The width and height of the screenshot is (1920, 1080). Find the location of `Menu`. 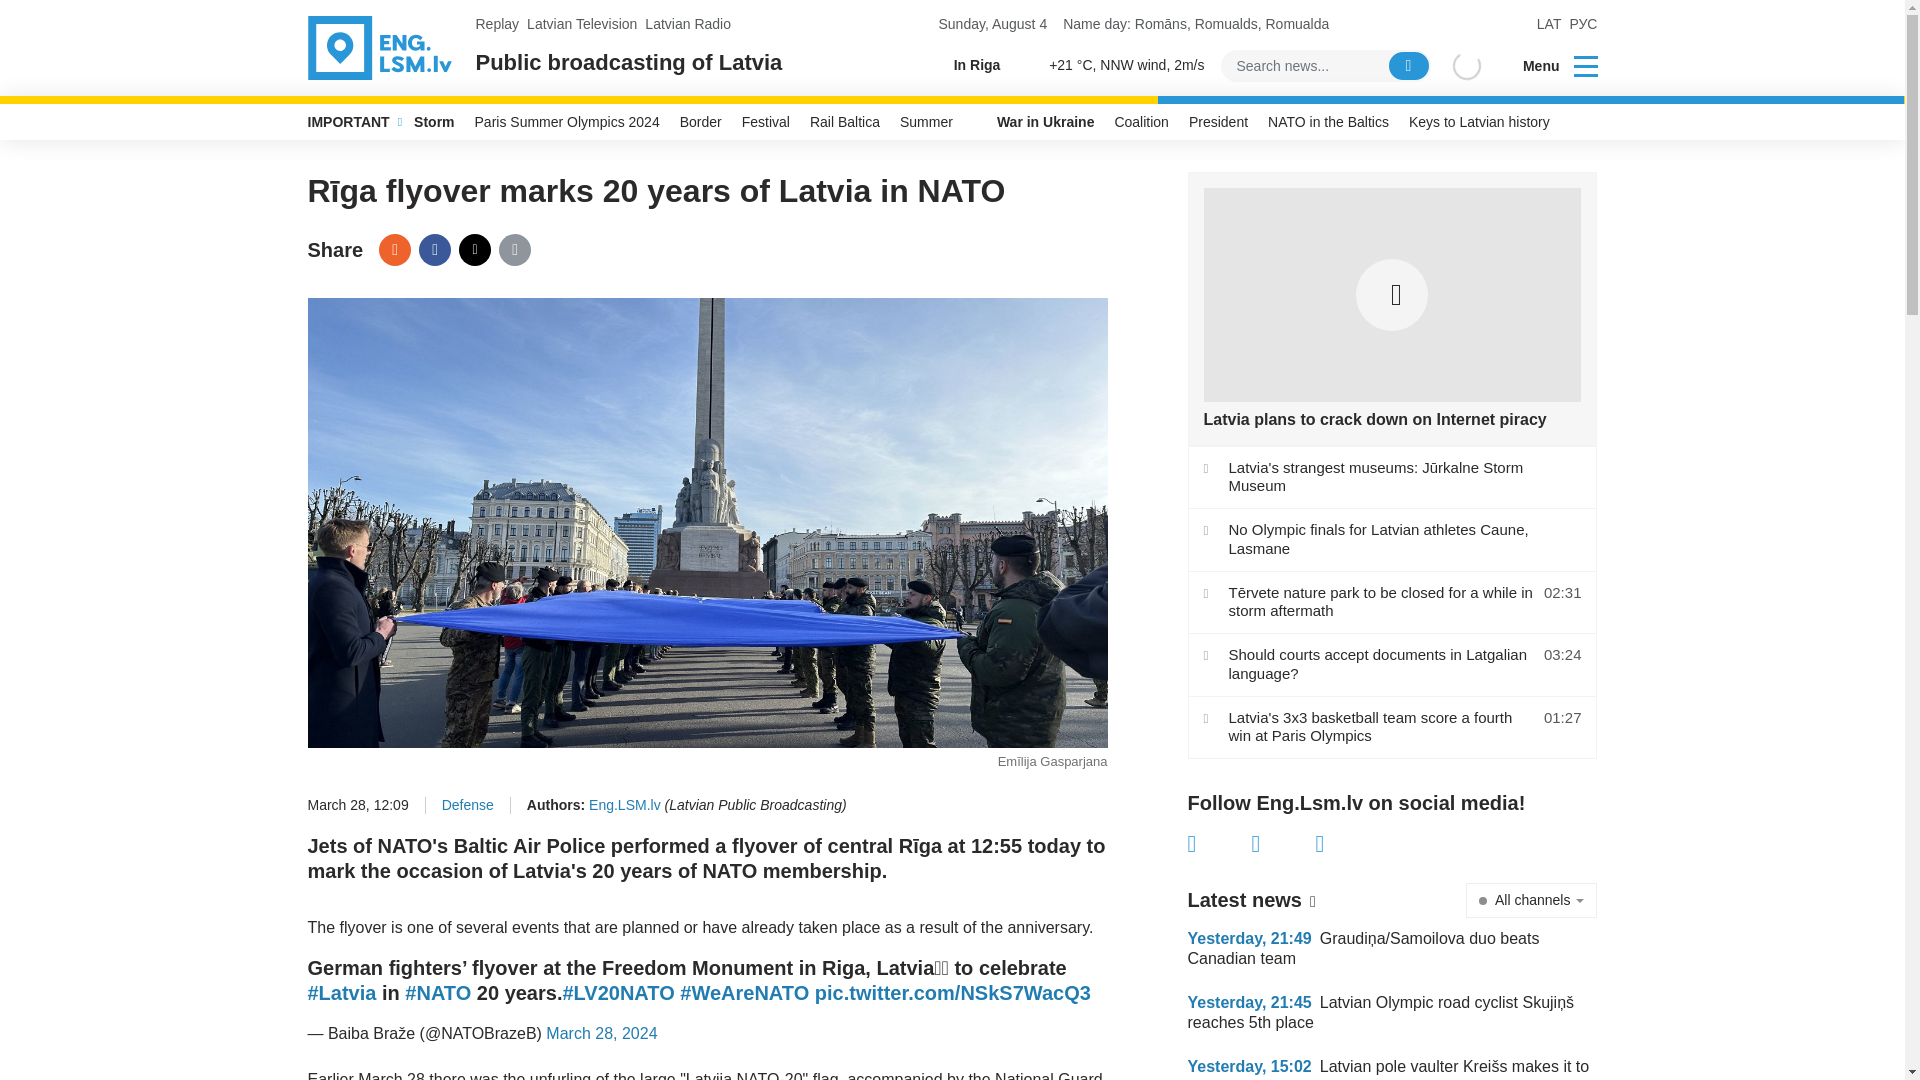

Menu is located at coordinates (1547, 66).